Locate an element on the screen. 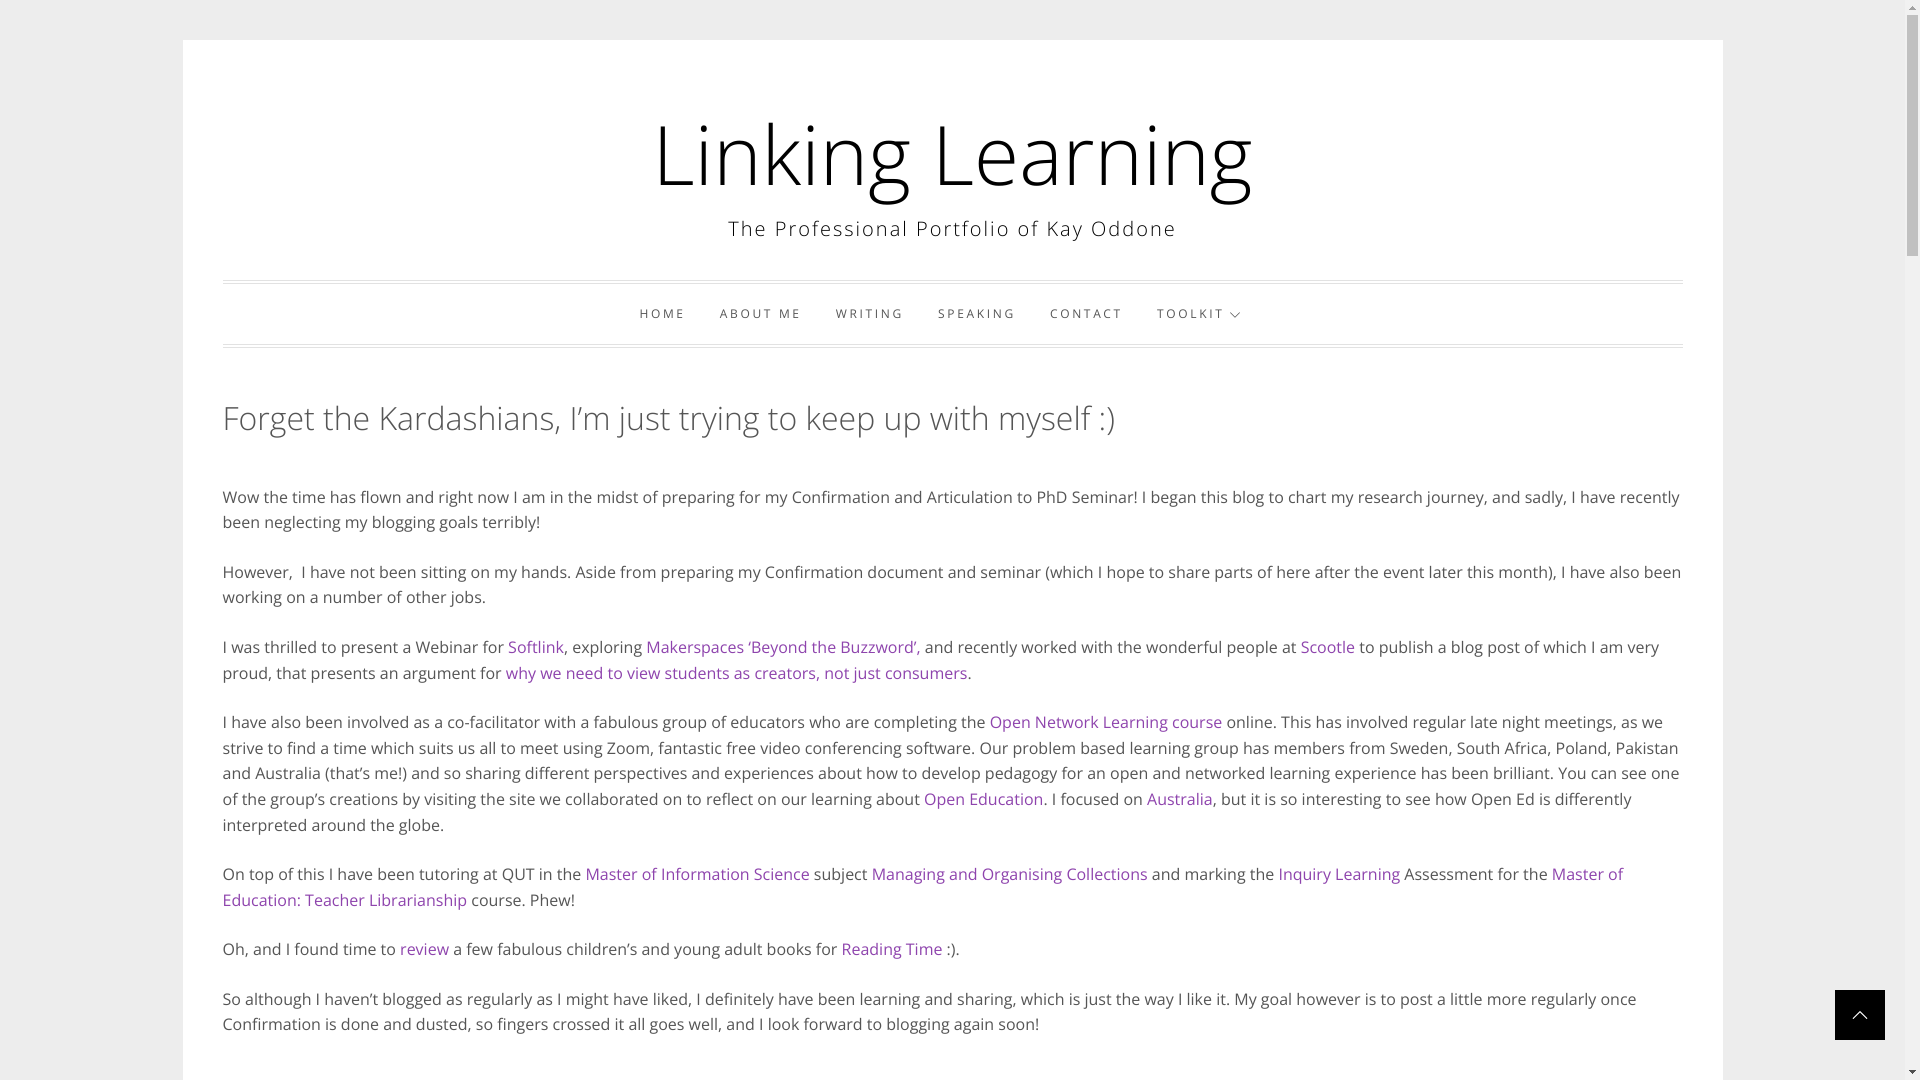 The width and height of the screenshot is (1920, 1080). Reading Time is located at coordinates (892, 949).